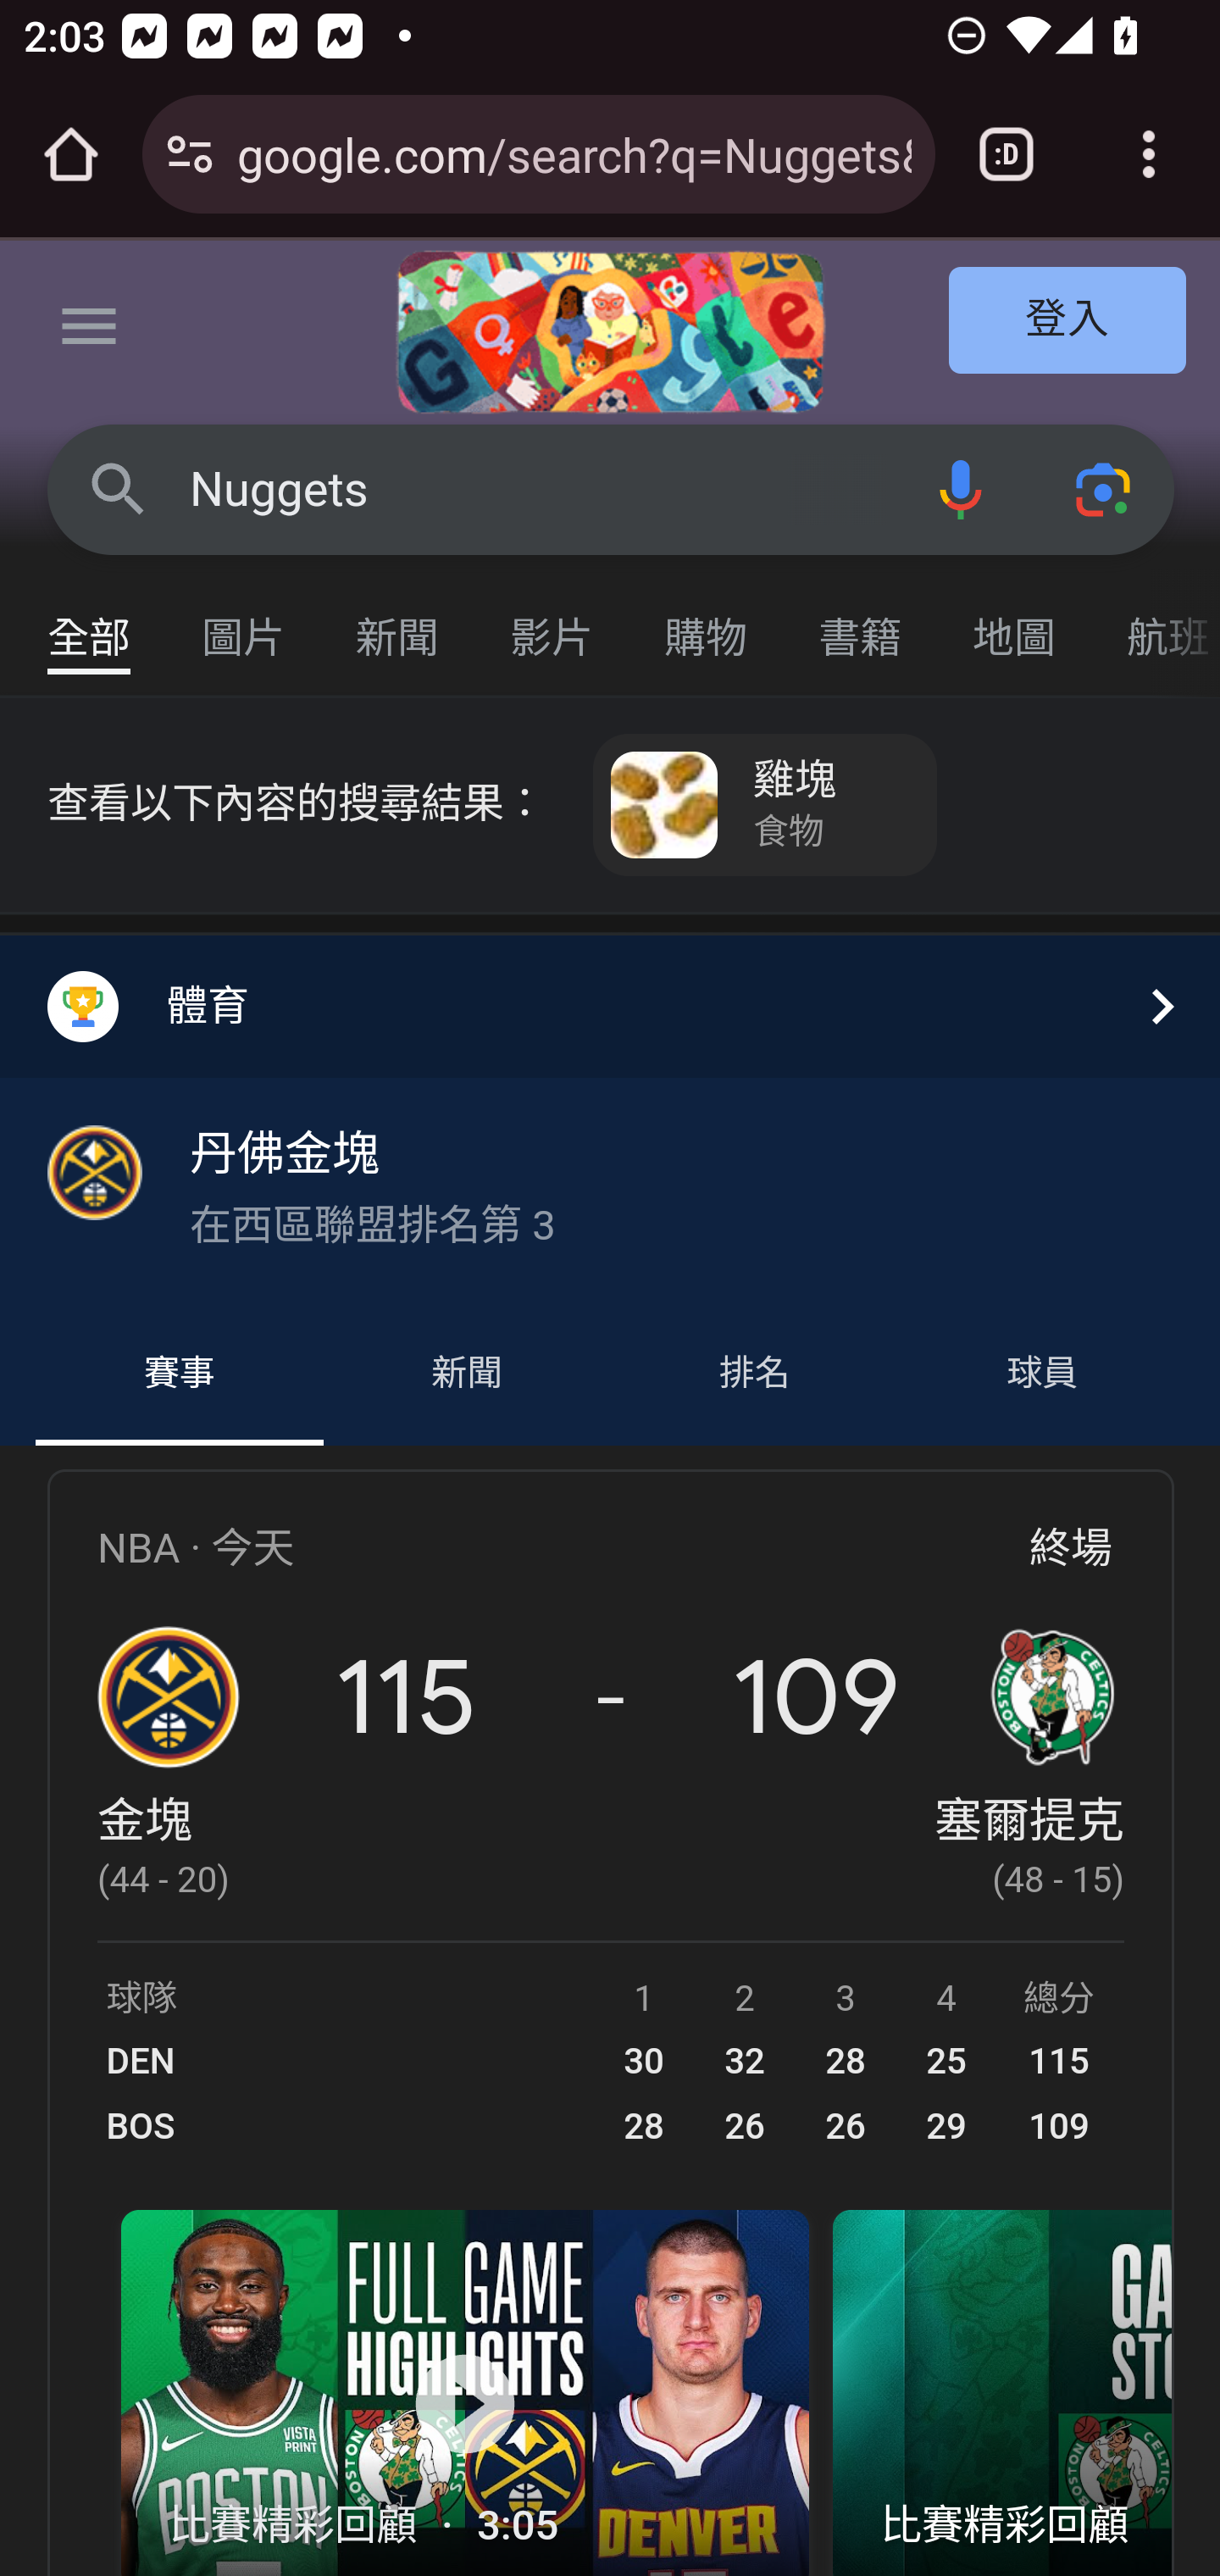 The image size is (1220, 2576). I want to click on 排名, so click(756, 1374).